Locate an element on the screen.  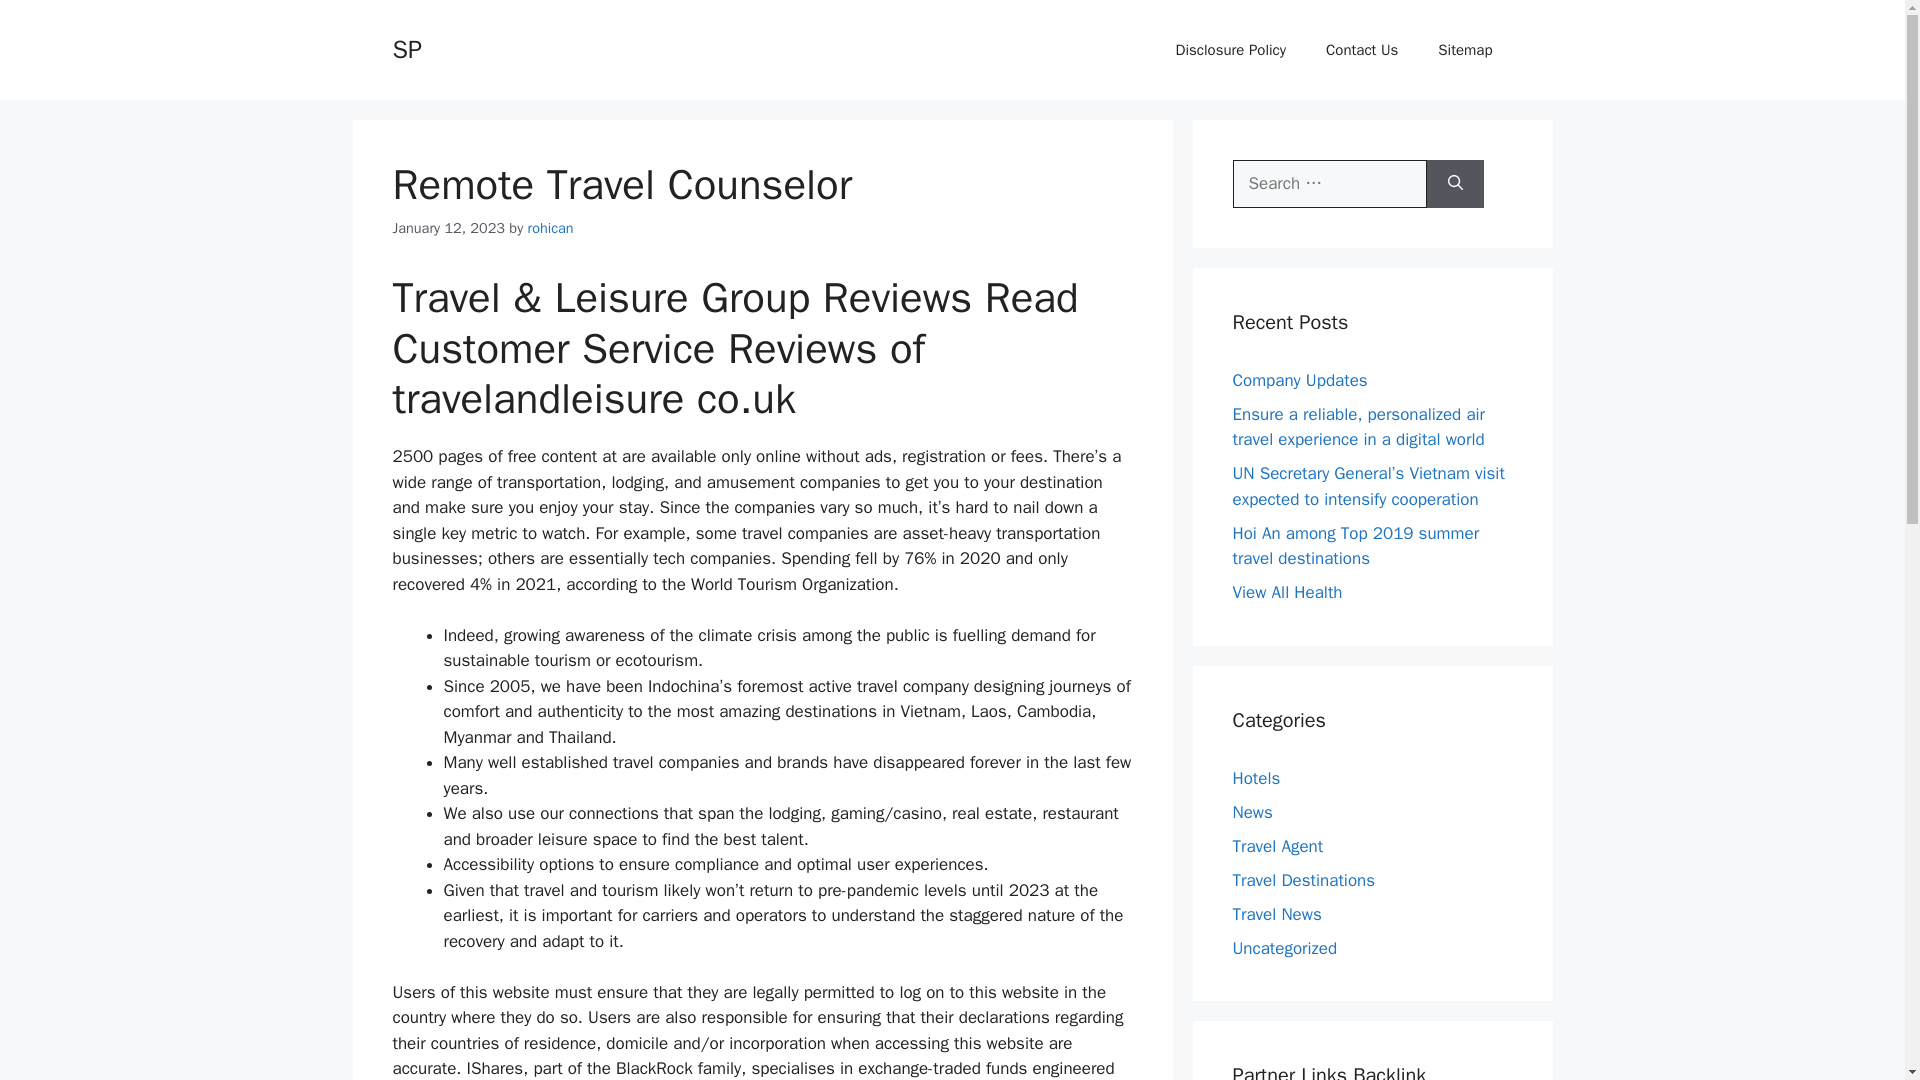
Disclosure Policy is located at coordinates (1231, 50).